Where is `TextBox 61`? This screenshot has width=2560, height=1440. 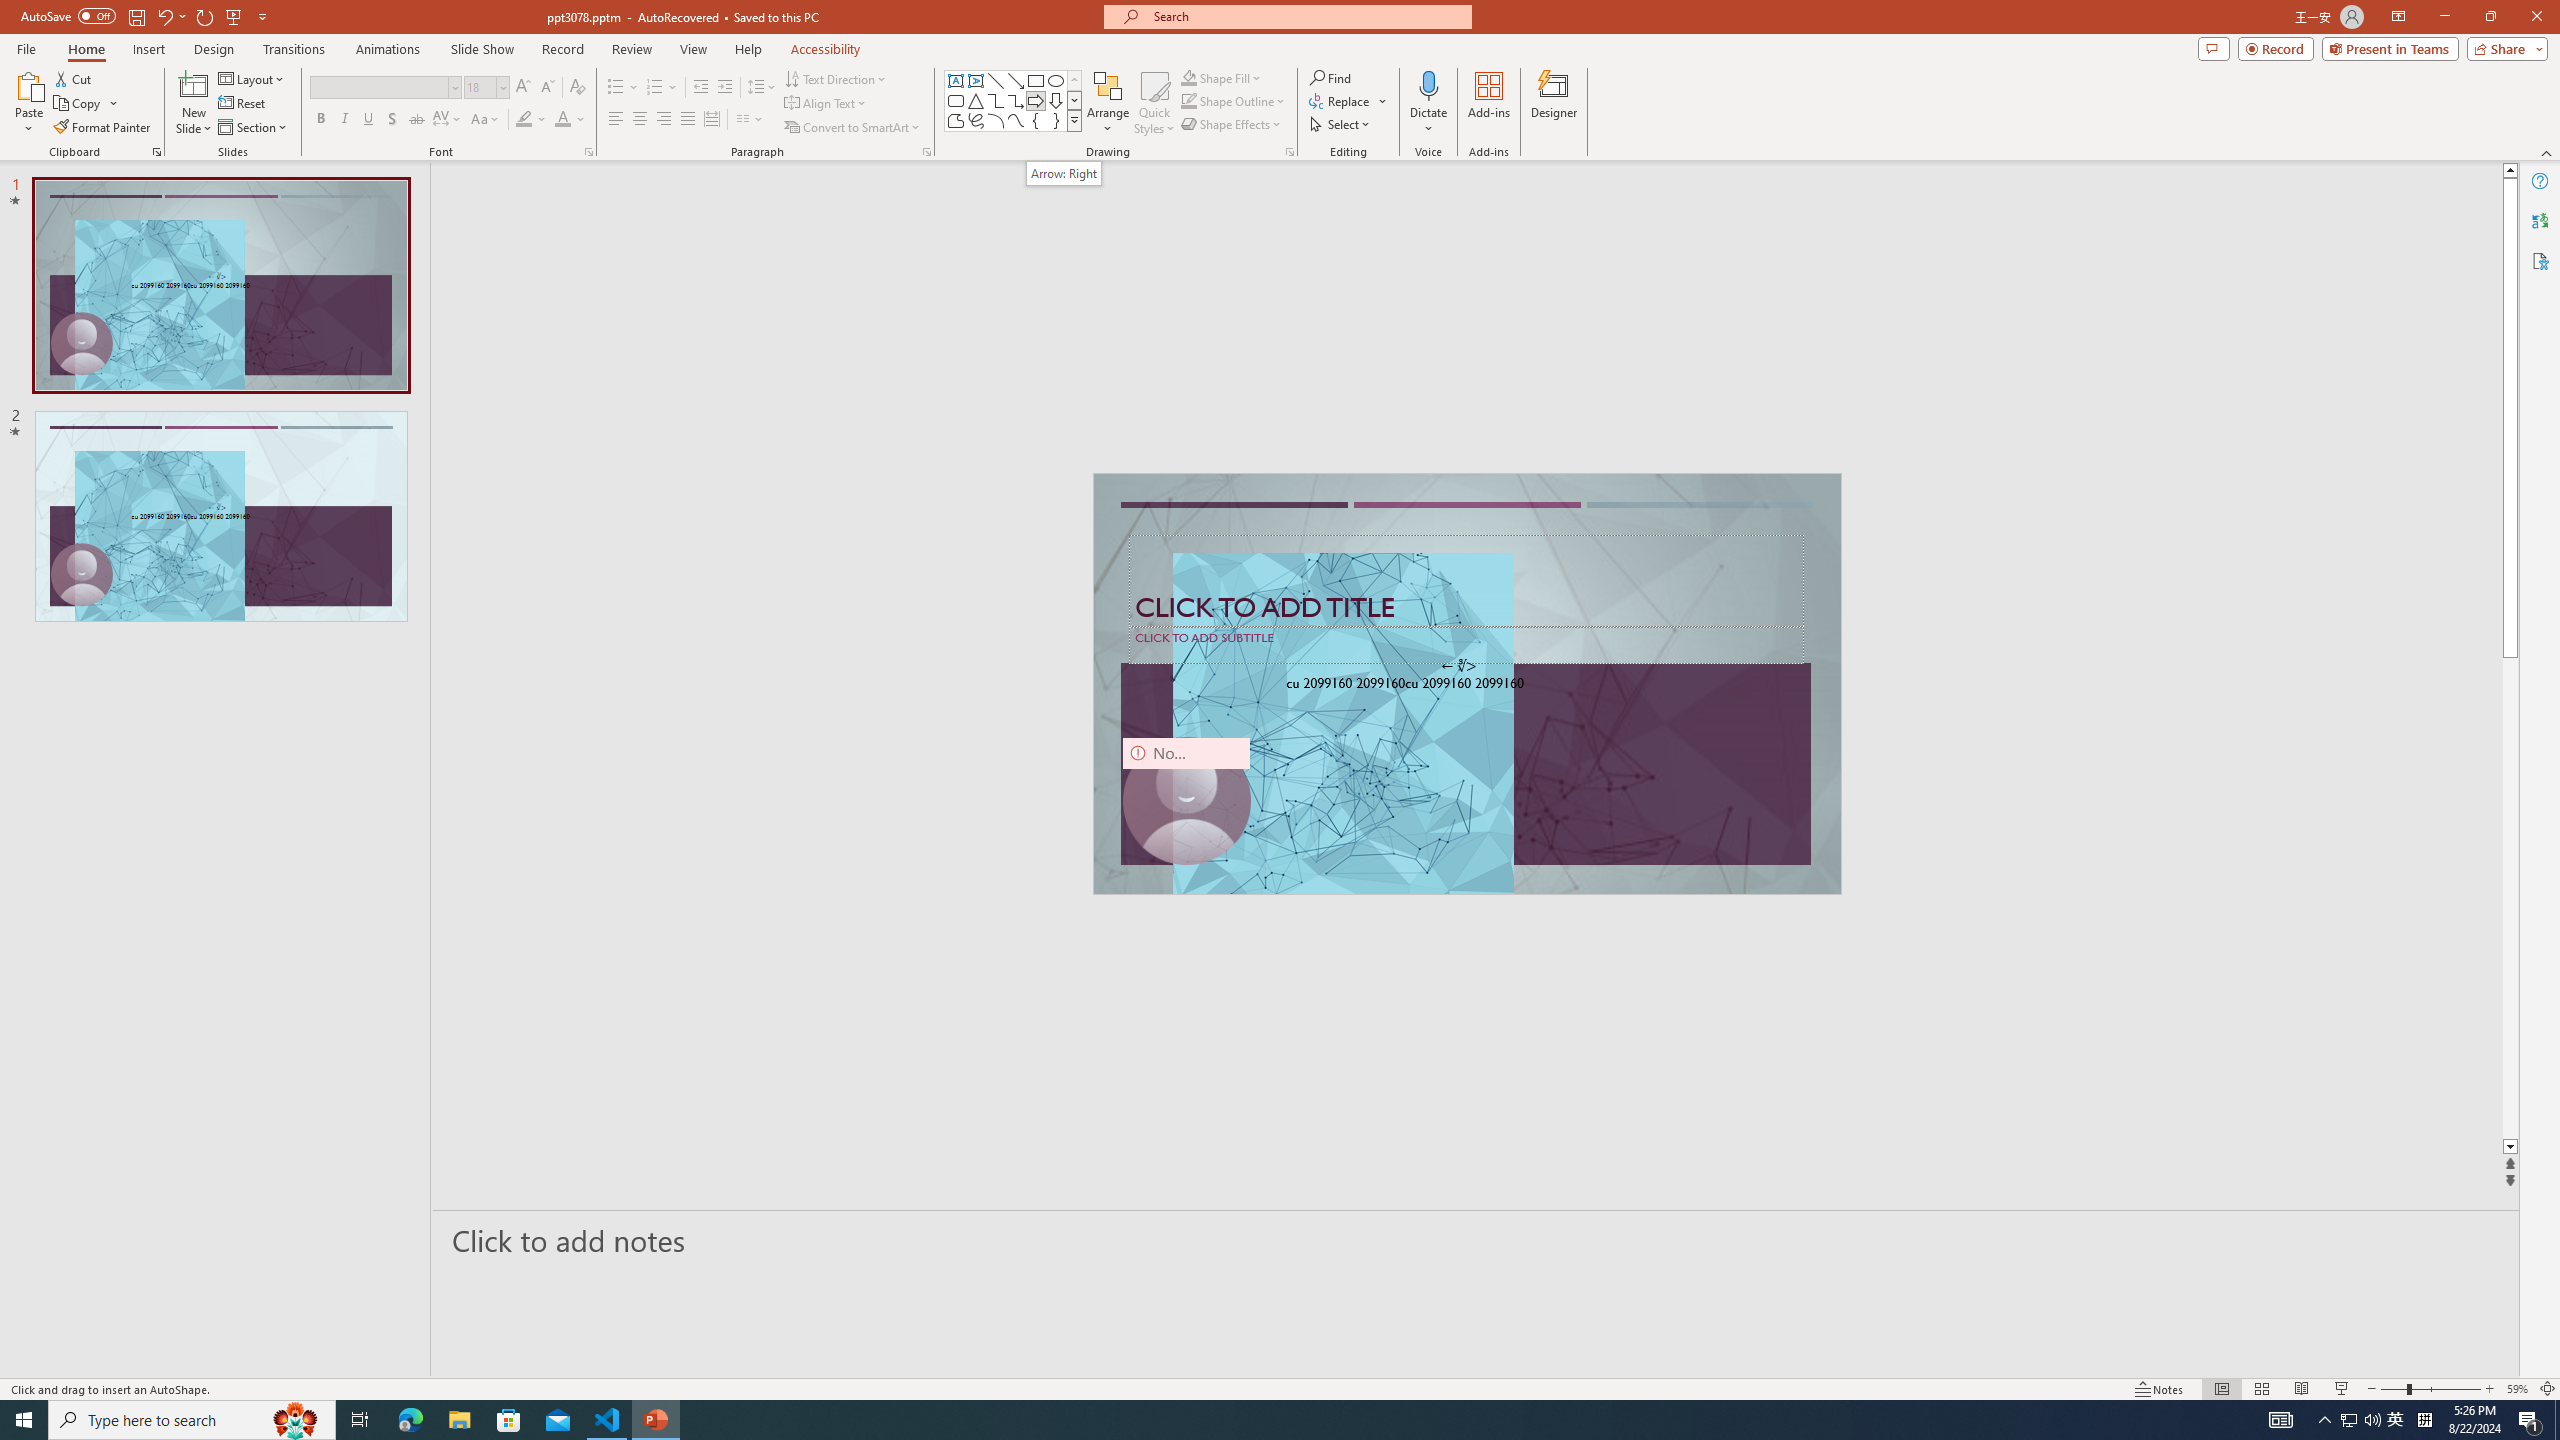 TextBox 61 is located at coordinates (1465, 685).